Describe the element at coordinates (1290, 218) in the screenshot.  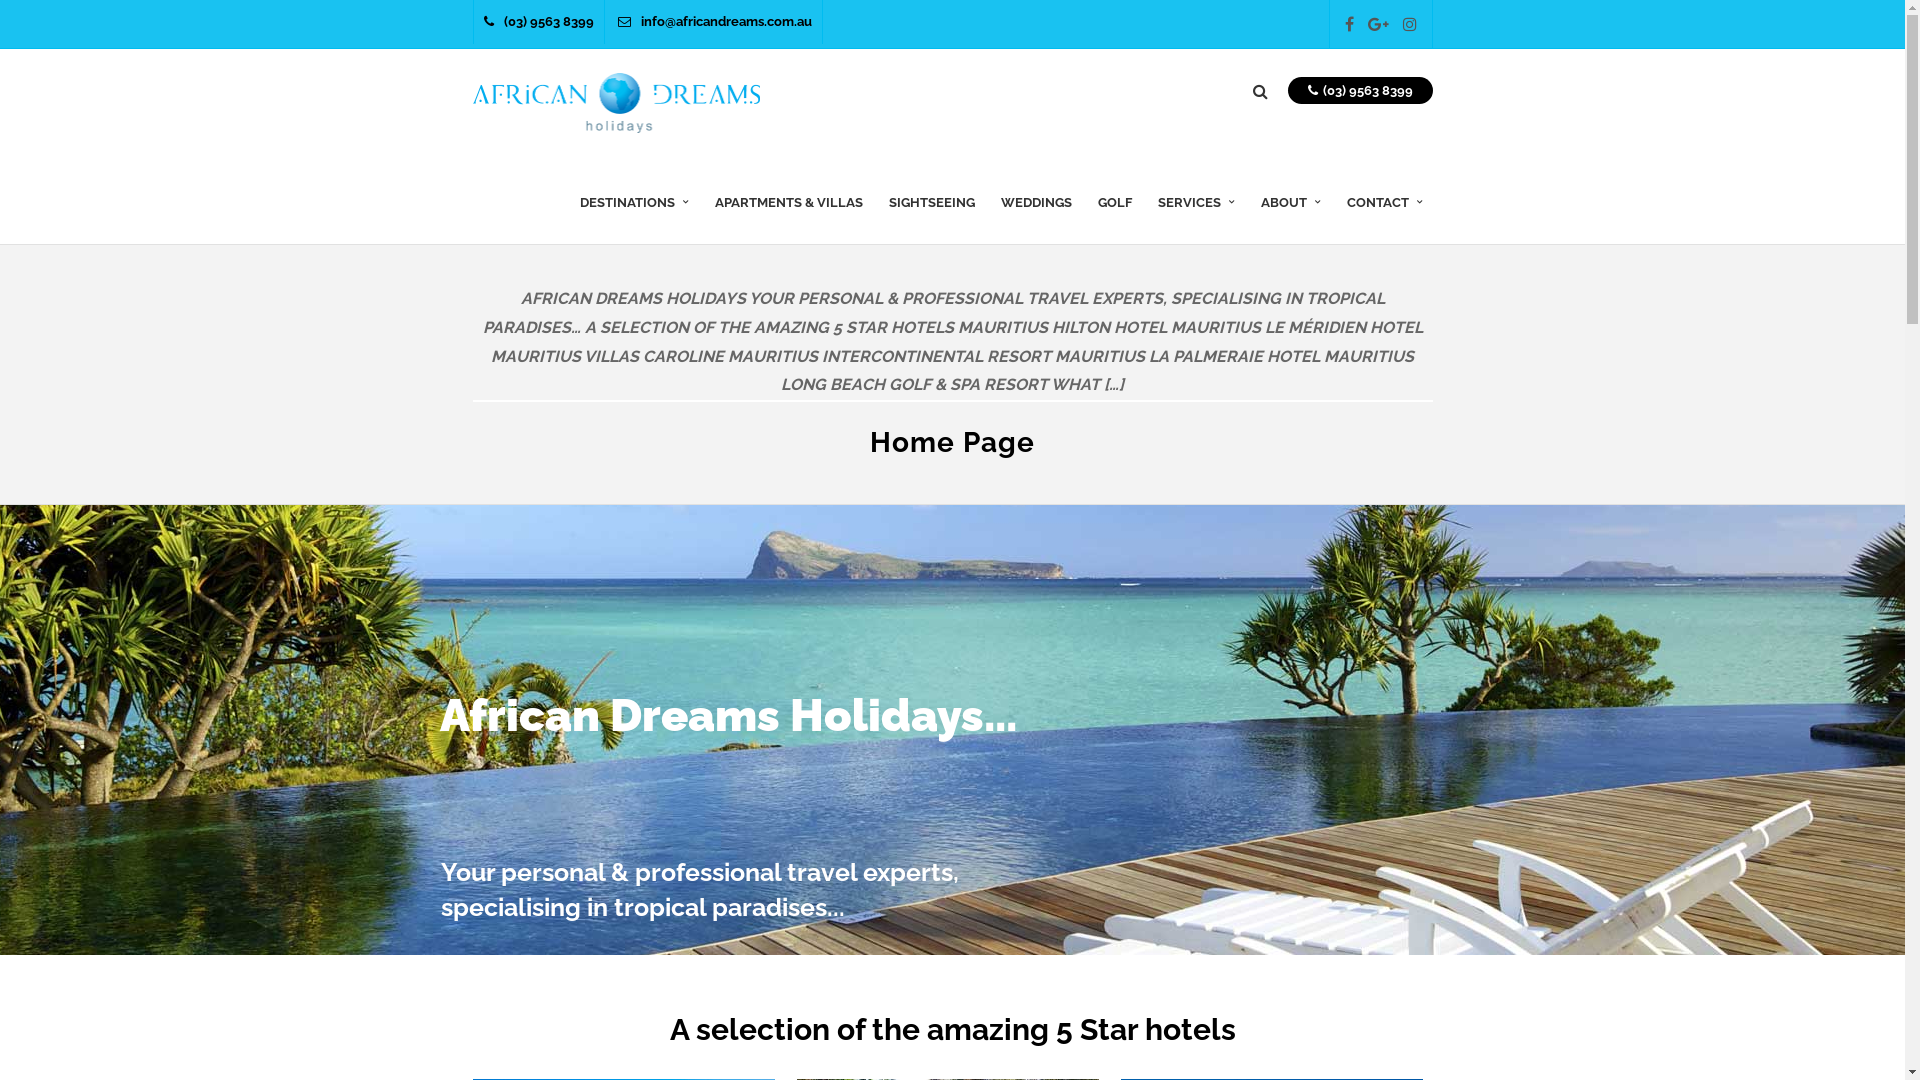
I see `ABOUT` at that location.